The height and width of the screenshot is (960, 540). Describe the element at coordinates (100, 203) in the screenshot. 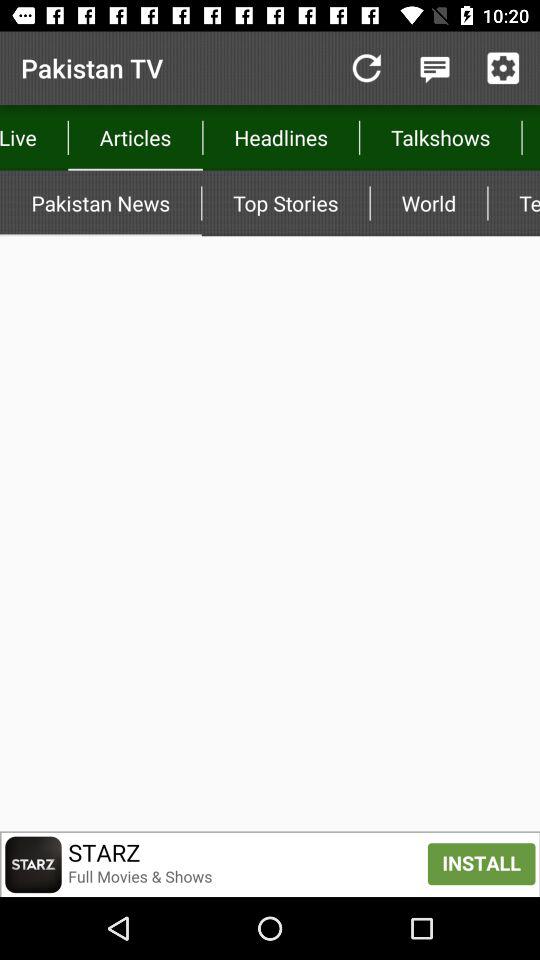

I see `launch the item to the left of top stories icon` at that location.